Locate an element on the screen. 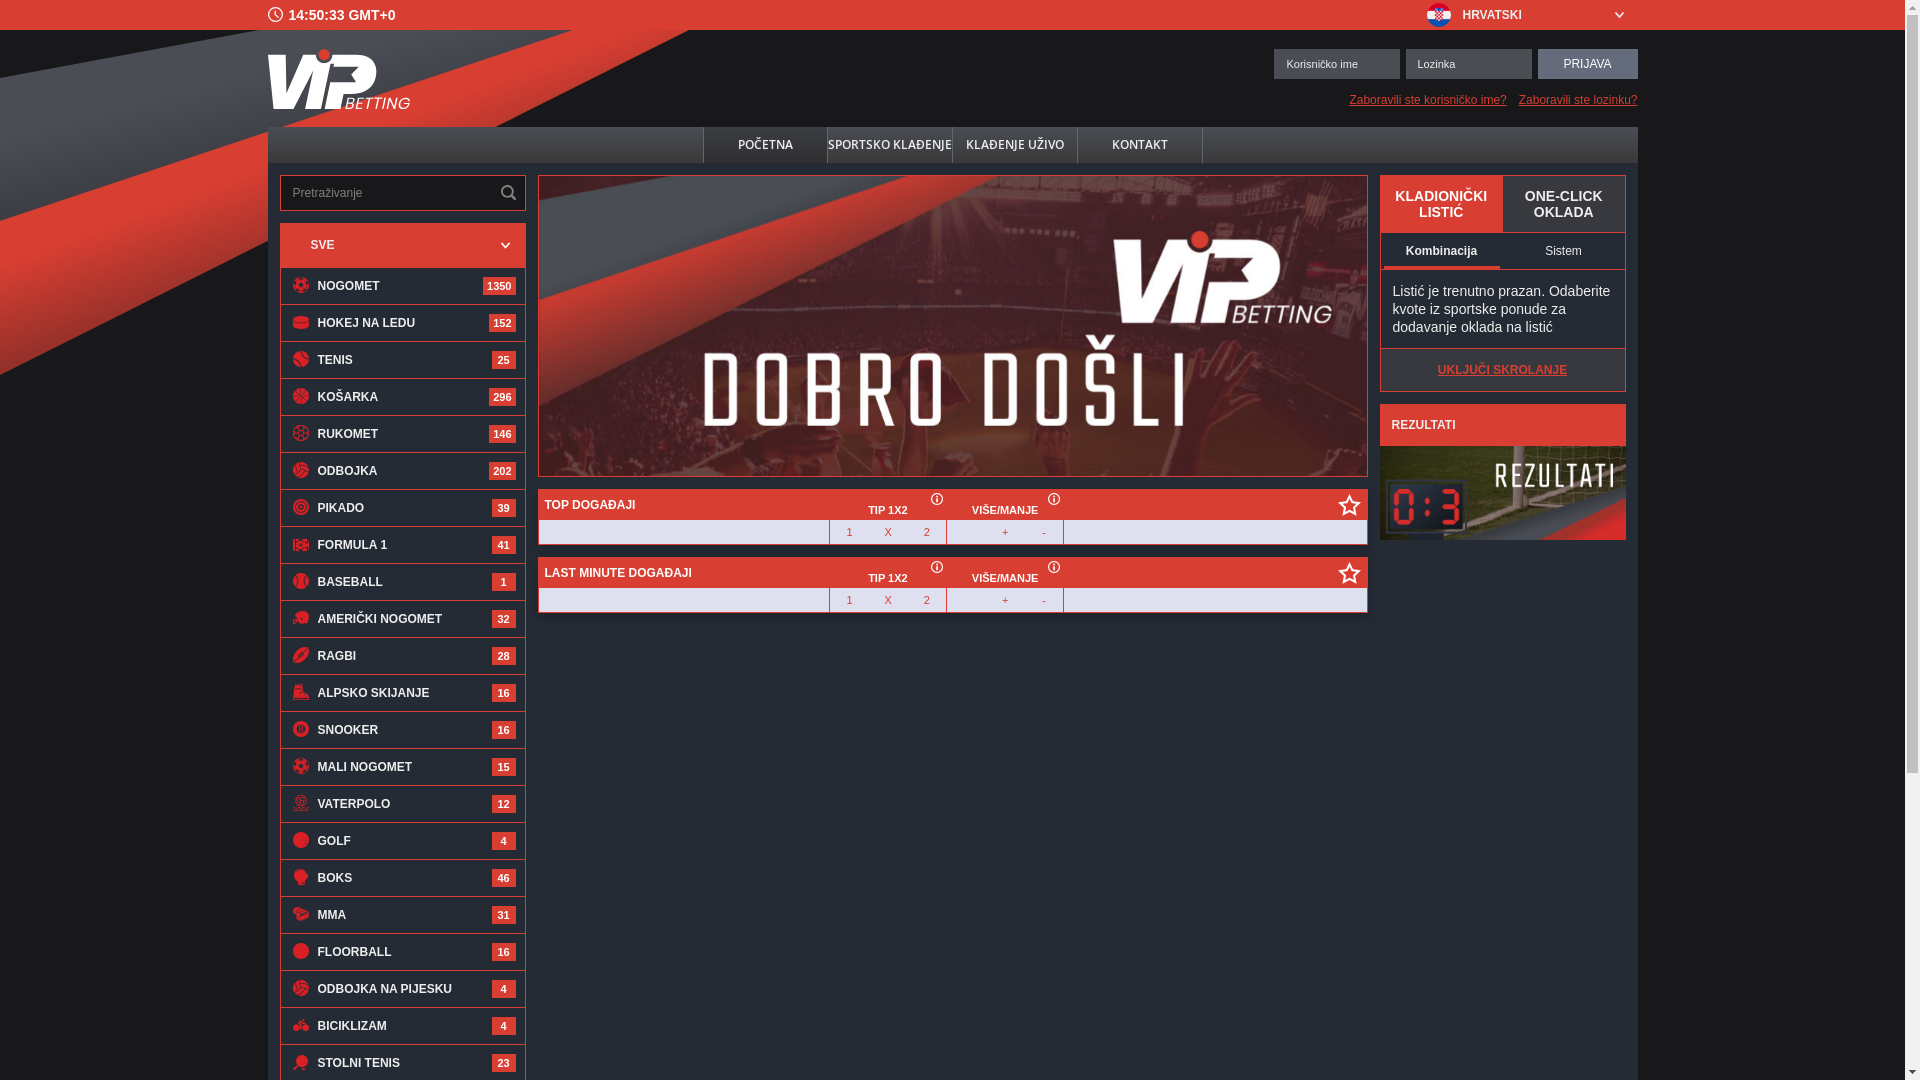 This screenshot has height=1080, width=1920. RUKOMET
146 is located at coordinates (403, 434).